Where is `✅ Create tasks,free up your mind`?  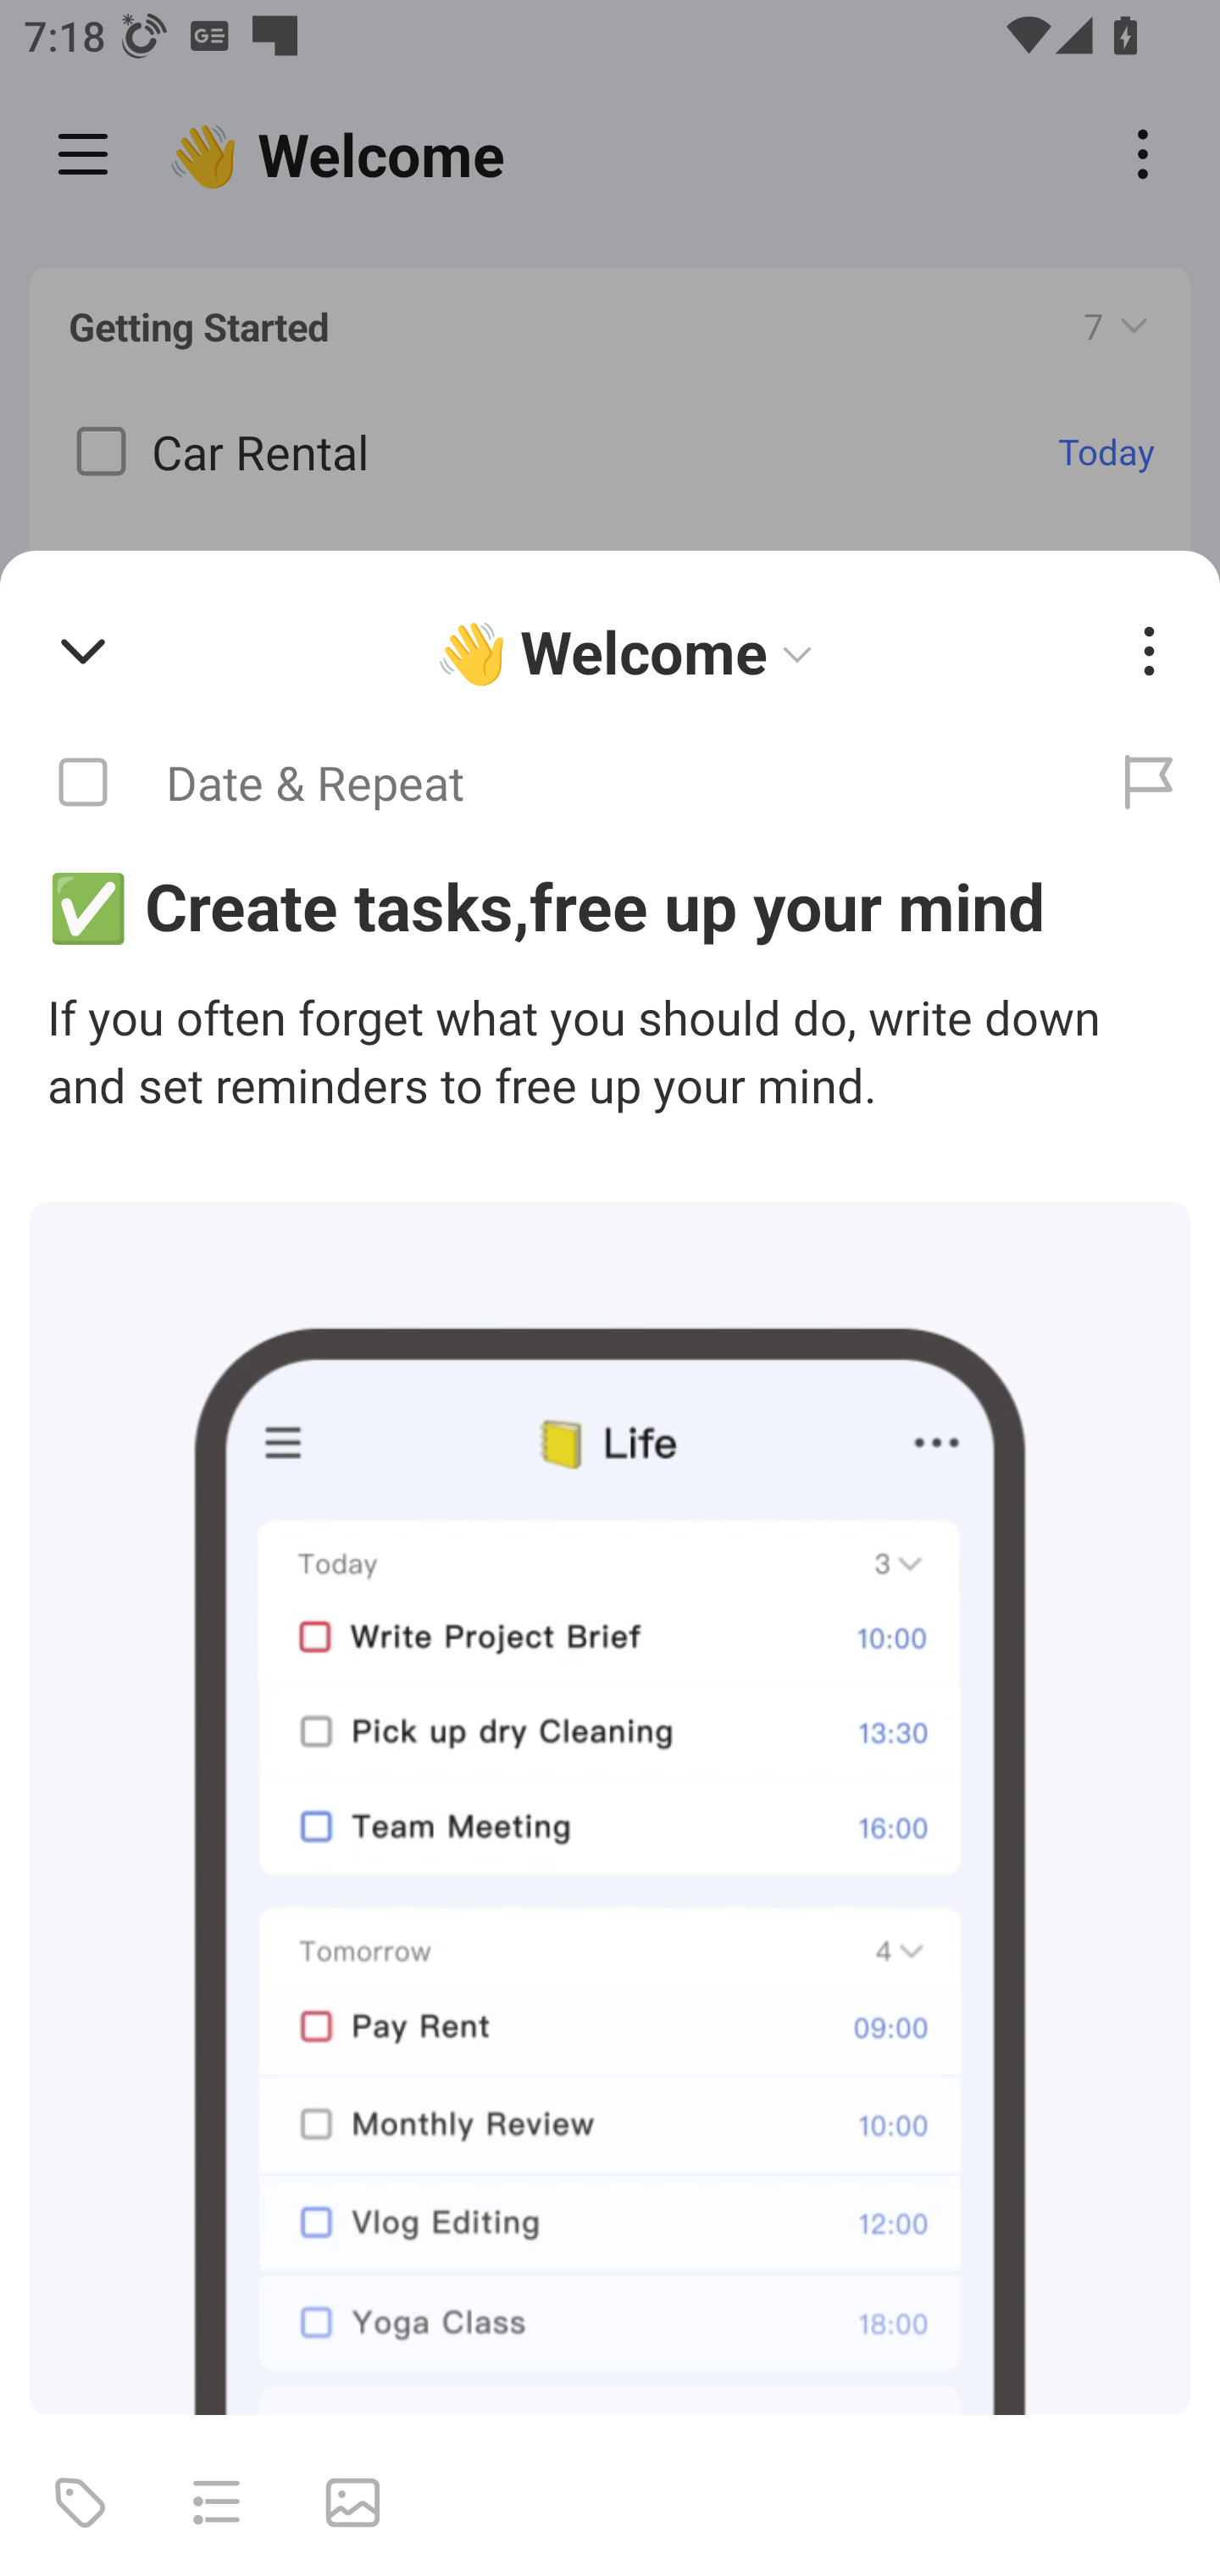 ✅ Create tasks,free up your mind is located at coordinates (610, 905).